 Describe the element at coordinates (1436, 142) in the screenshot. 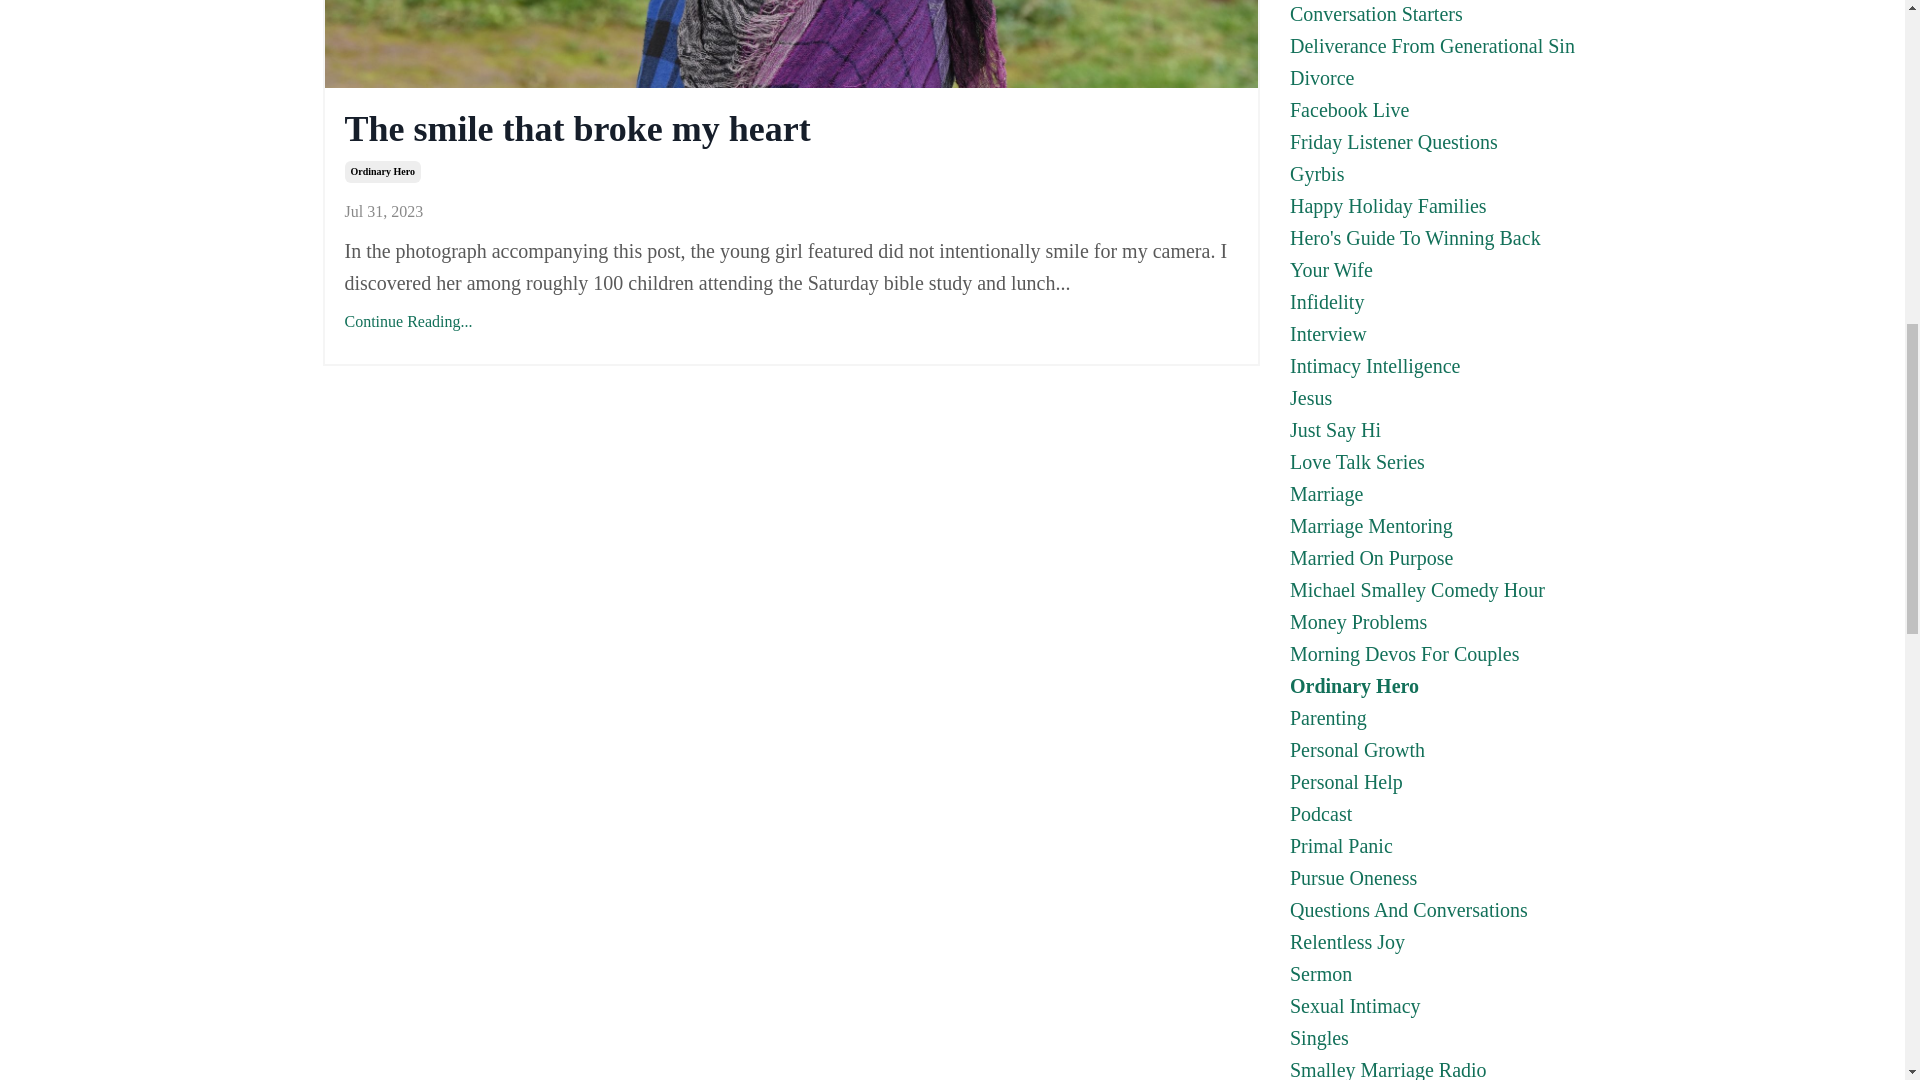

I see `Friday Listener Questions` at that location.